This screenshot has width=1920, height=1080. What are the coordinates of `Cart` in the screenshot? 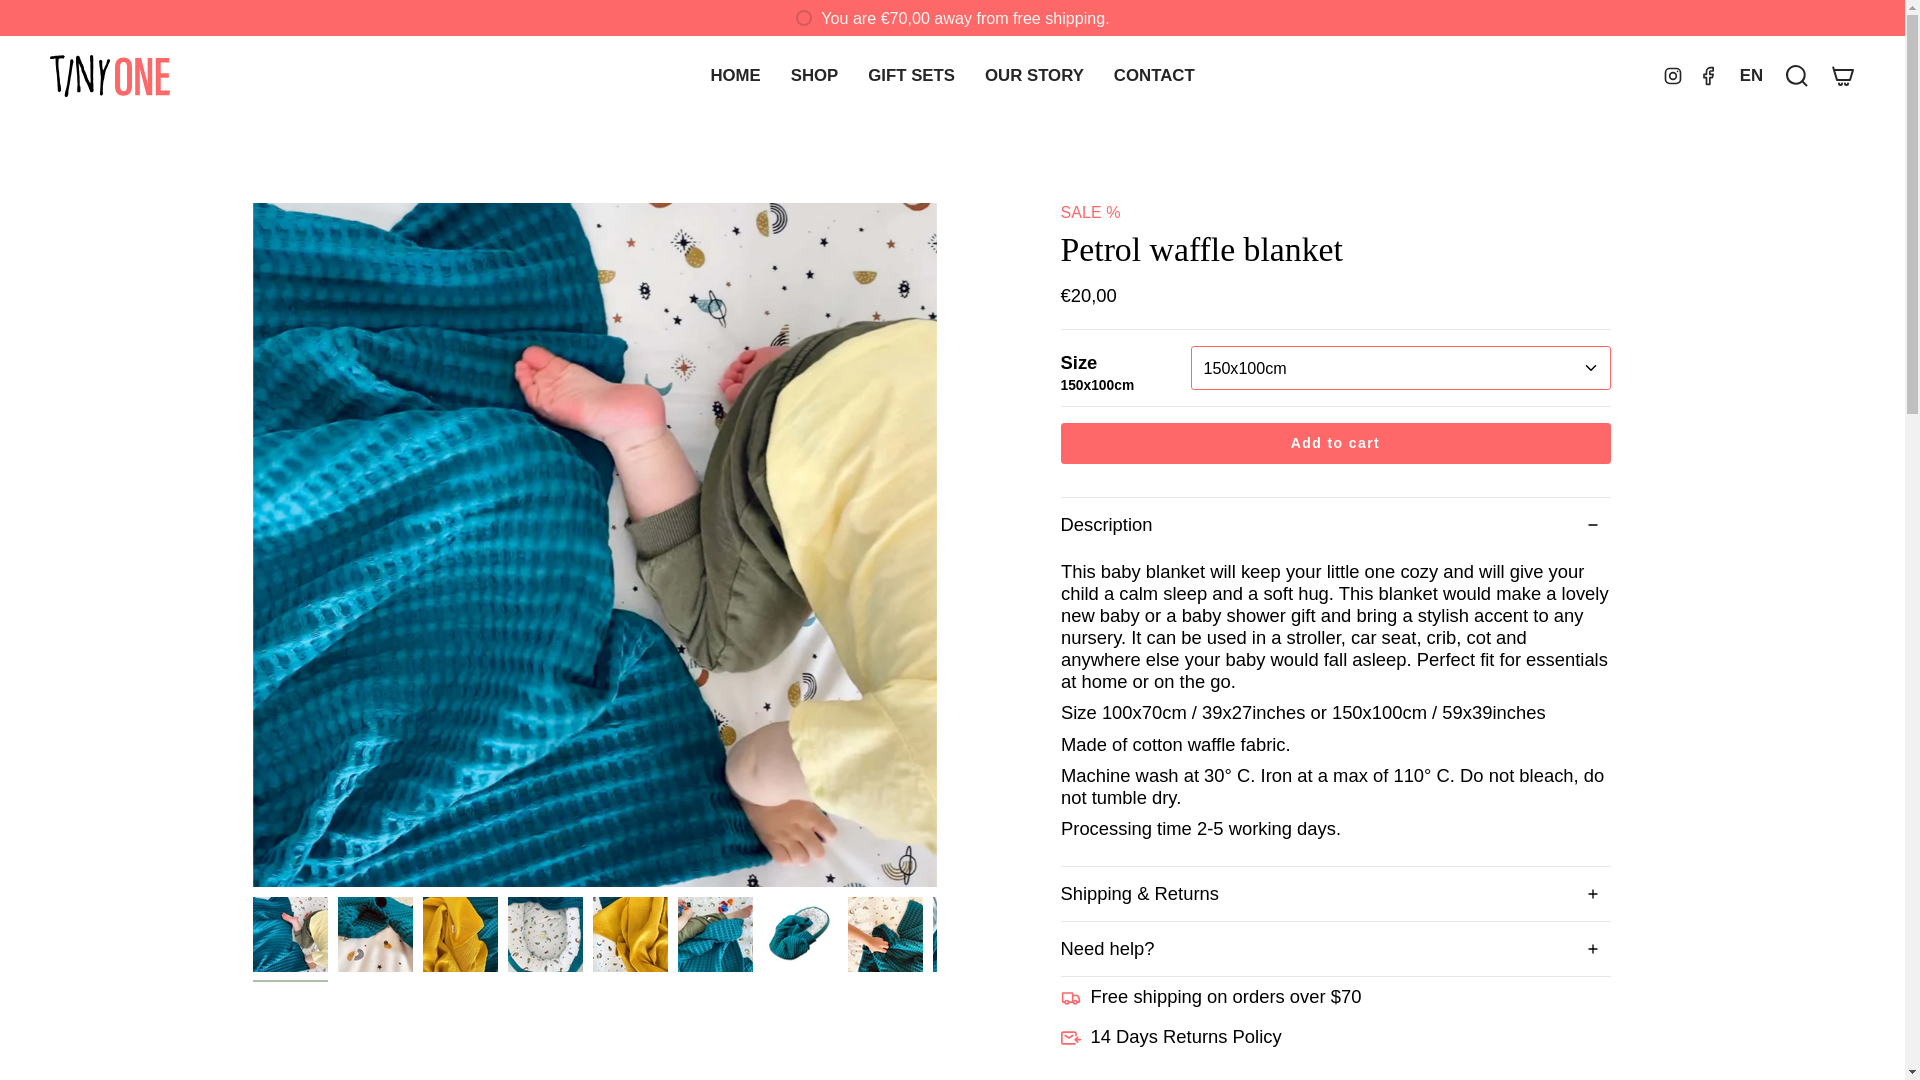 It's located at (1843, 76).